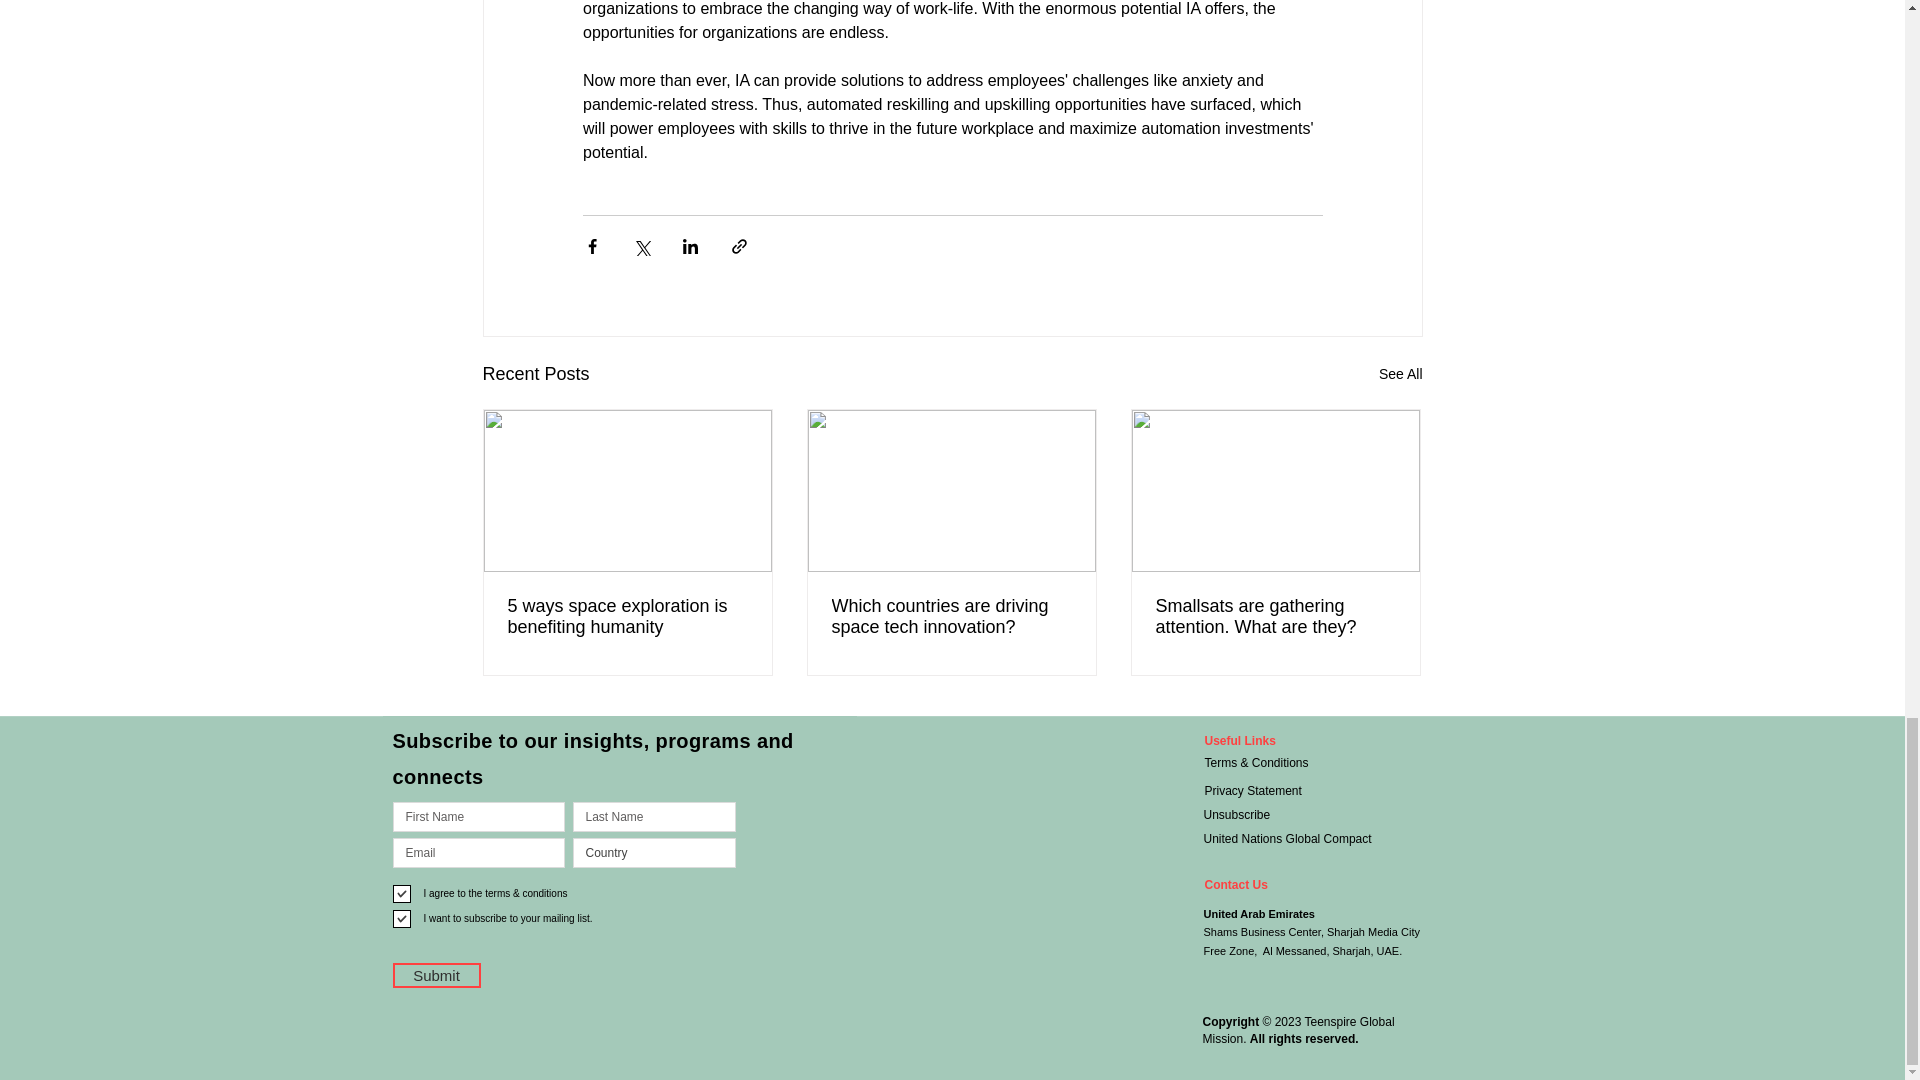 The image size is (1920, 1080). Describe the element at coordinates (628, 617) in the screenshot. I see `5 ways space exploration is benefiting humanity` at that location.